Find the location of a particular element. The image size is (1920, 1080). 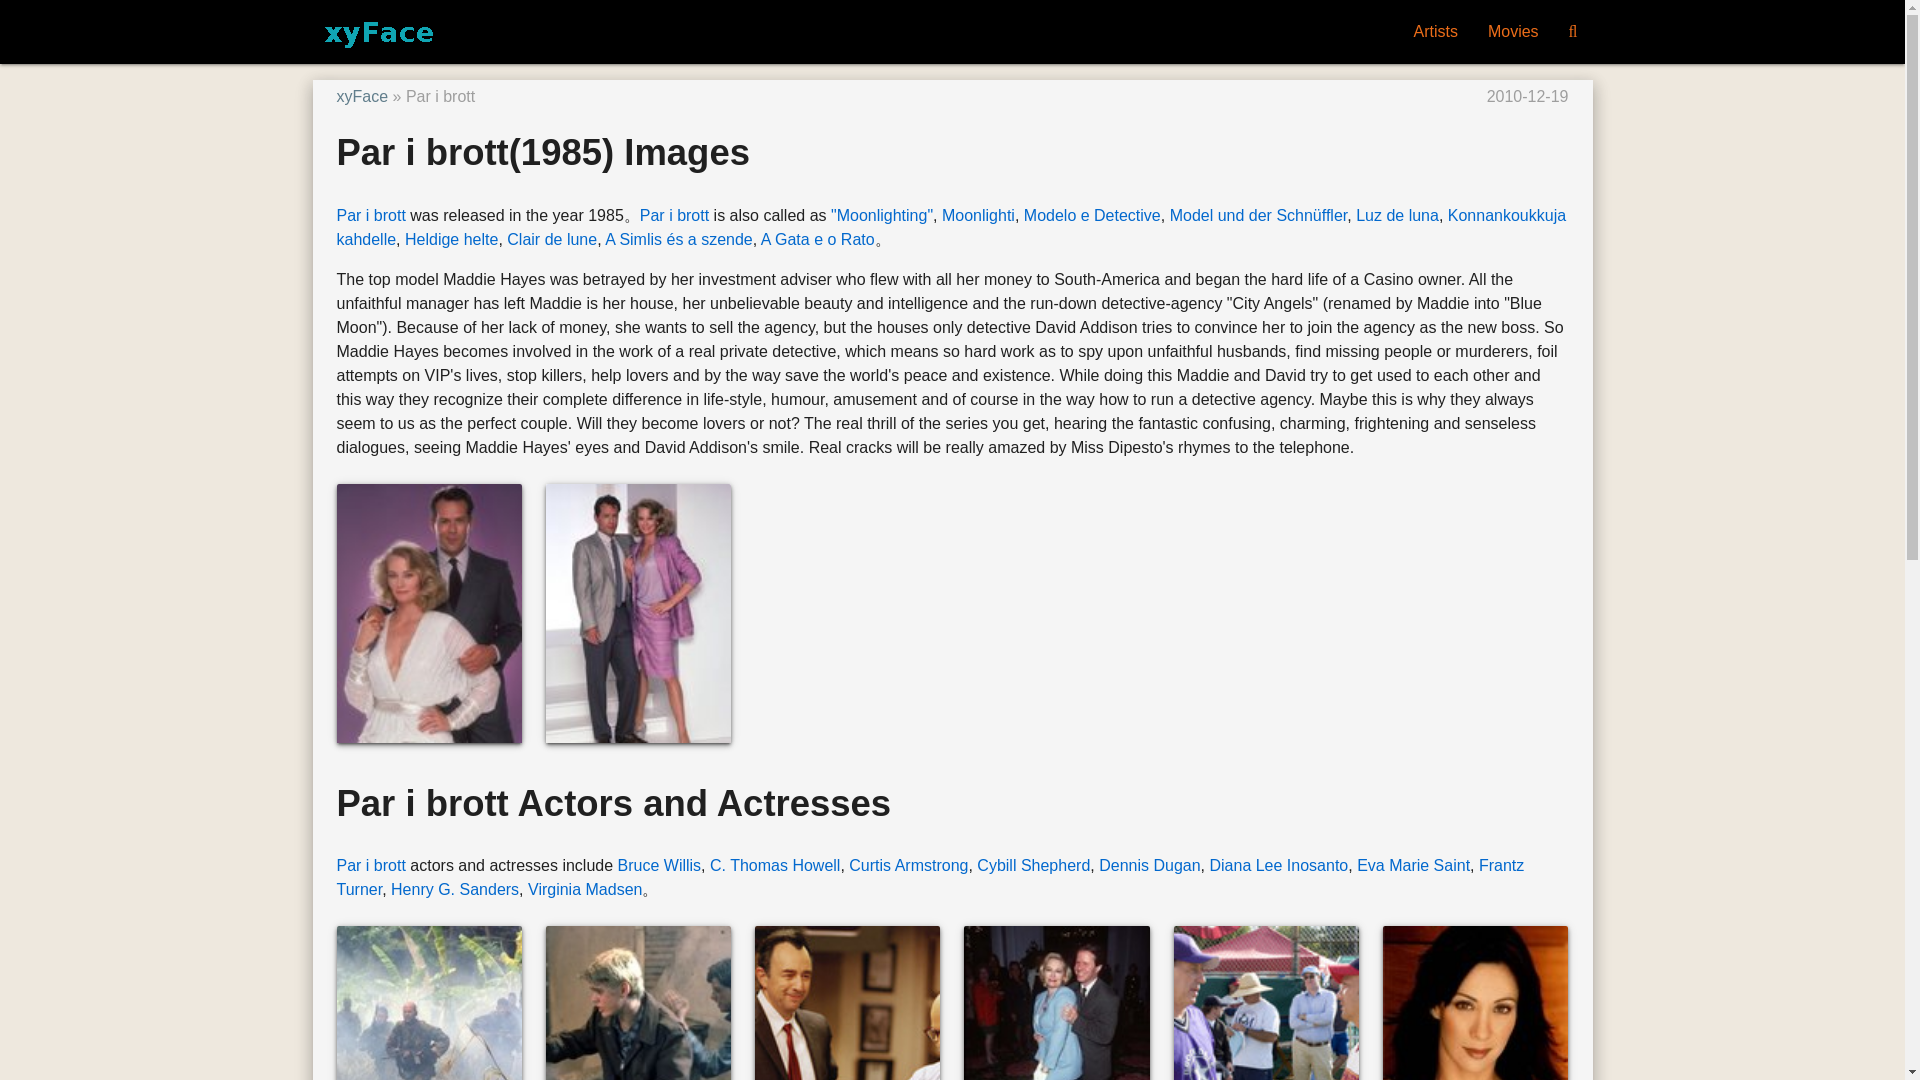

Heldige helte is located at coordinates (451, 240).